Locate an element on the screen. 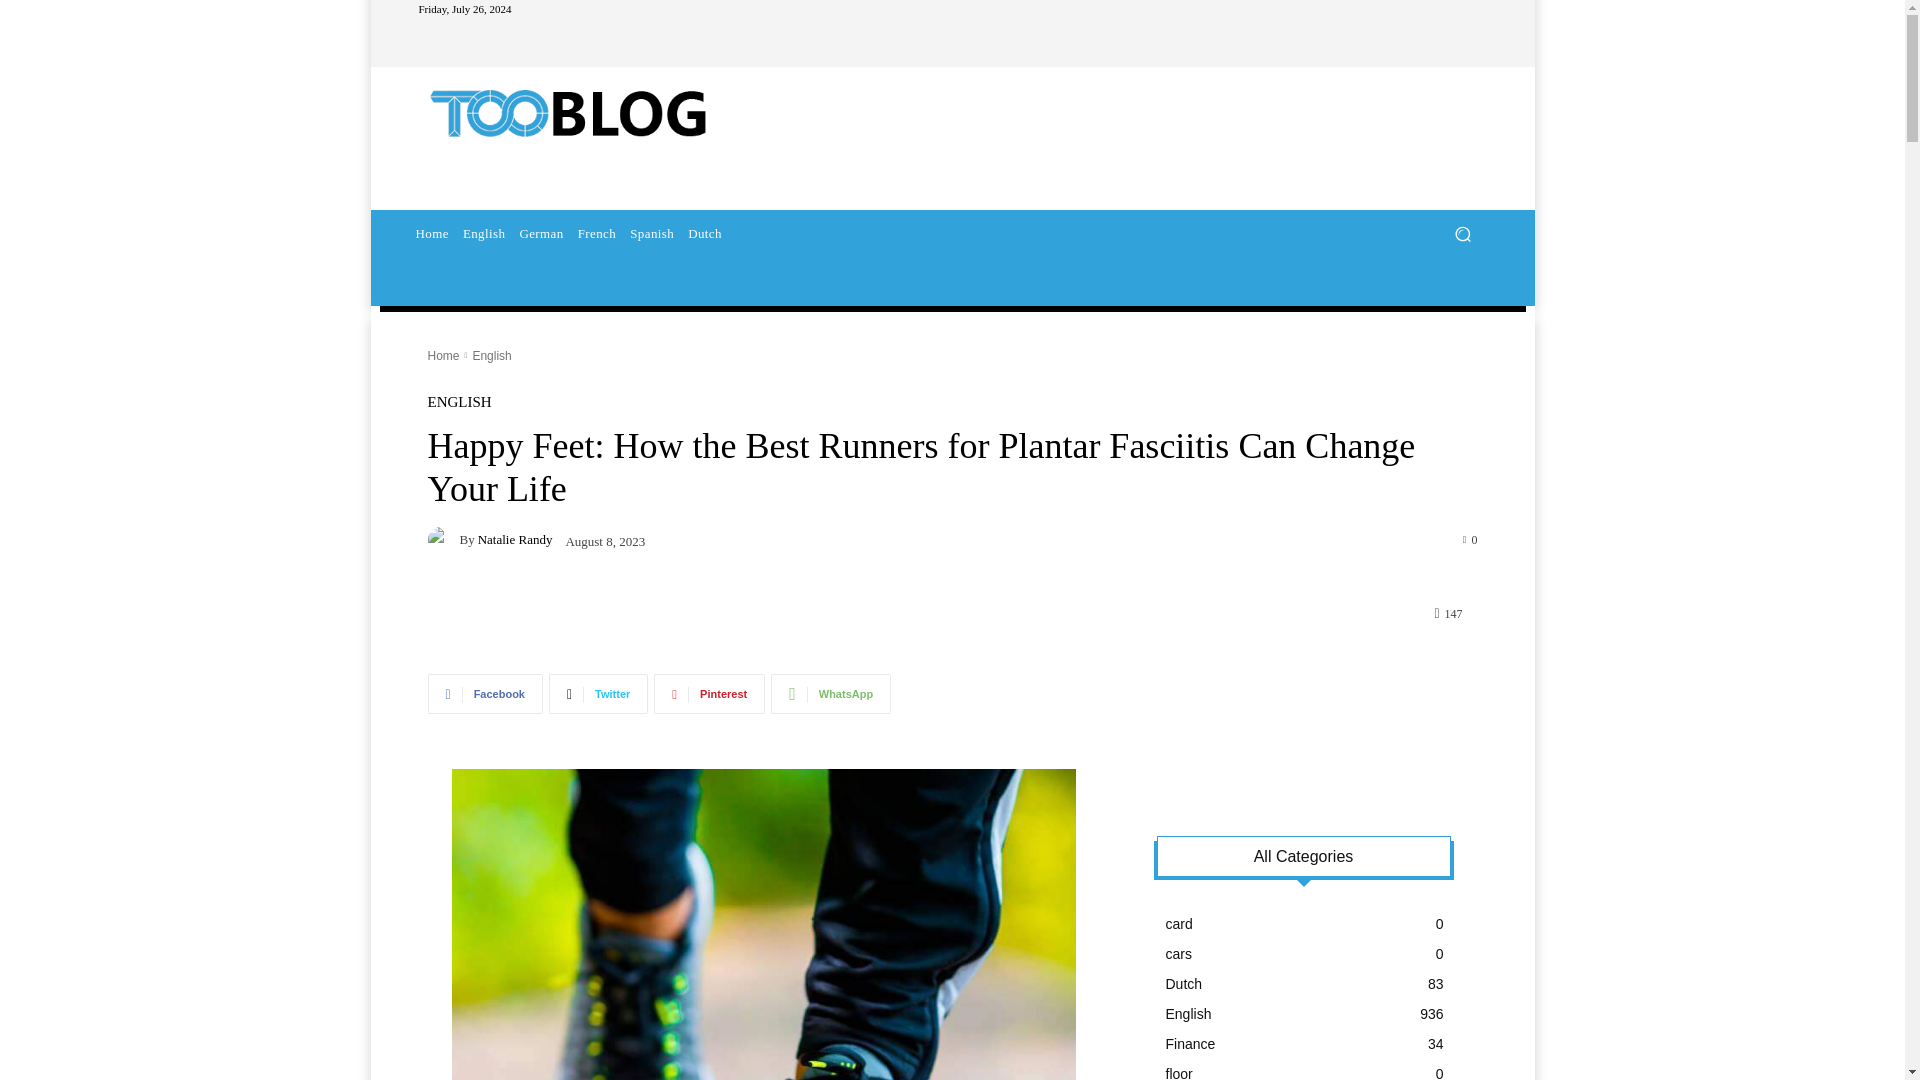  Home is located at coordinates (431, 234).